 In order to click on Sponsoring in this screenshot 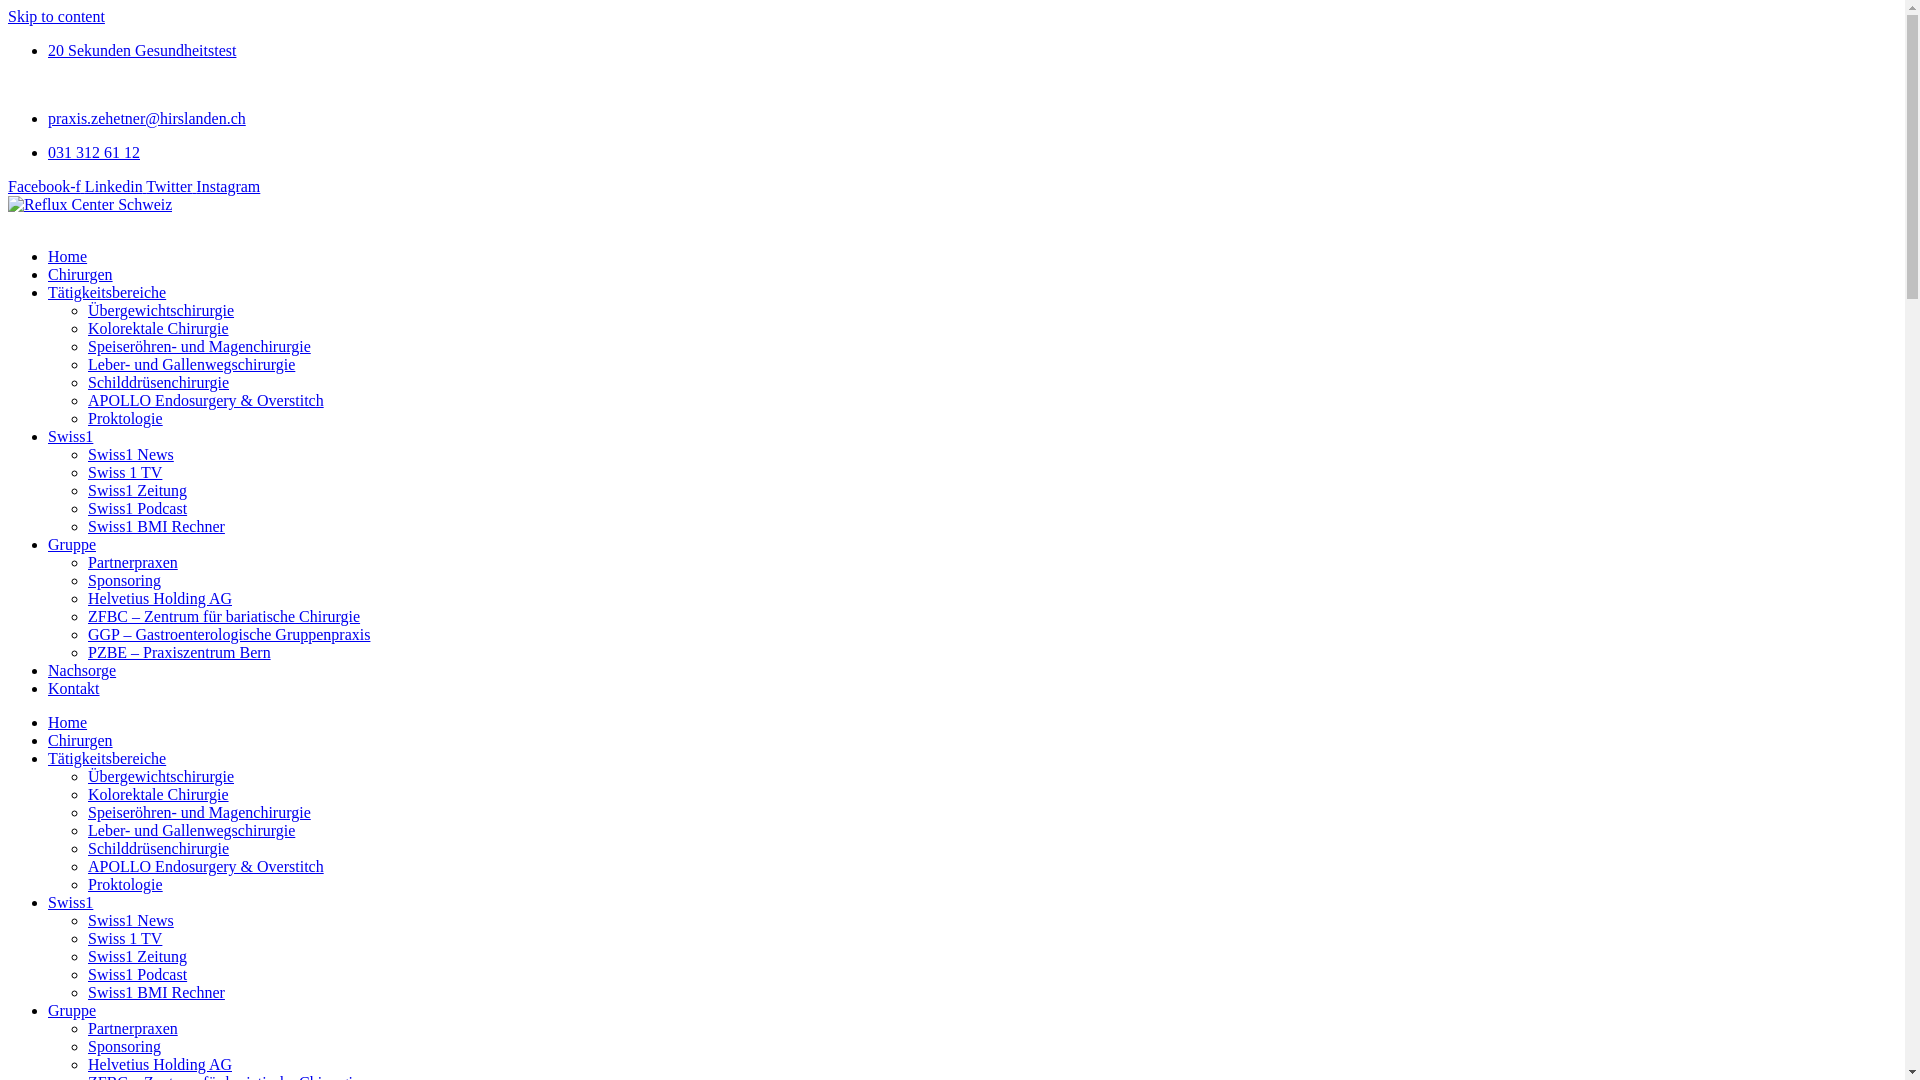, I will do `click(124, 580)`.